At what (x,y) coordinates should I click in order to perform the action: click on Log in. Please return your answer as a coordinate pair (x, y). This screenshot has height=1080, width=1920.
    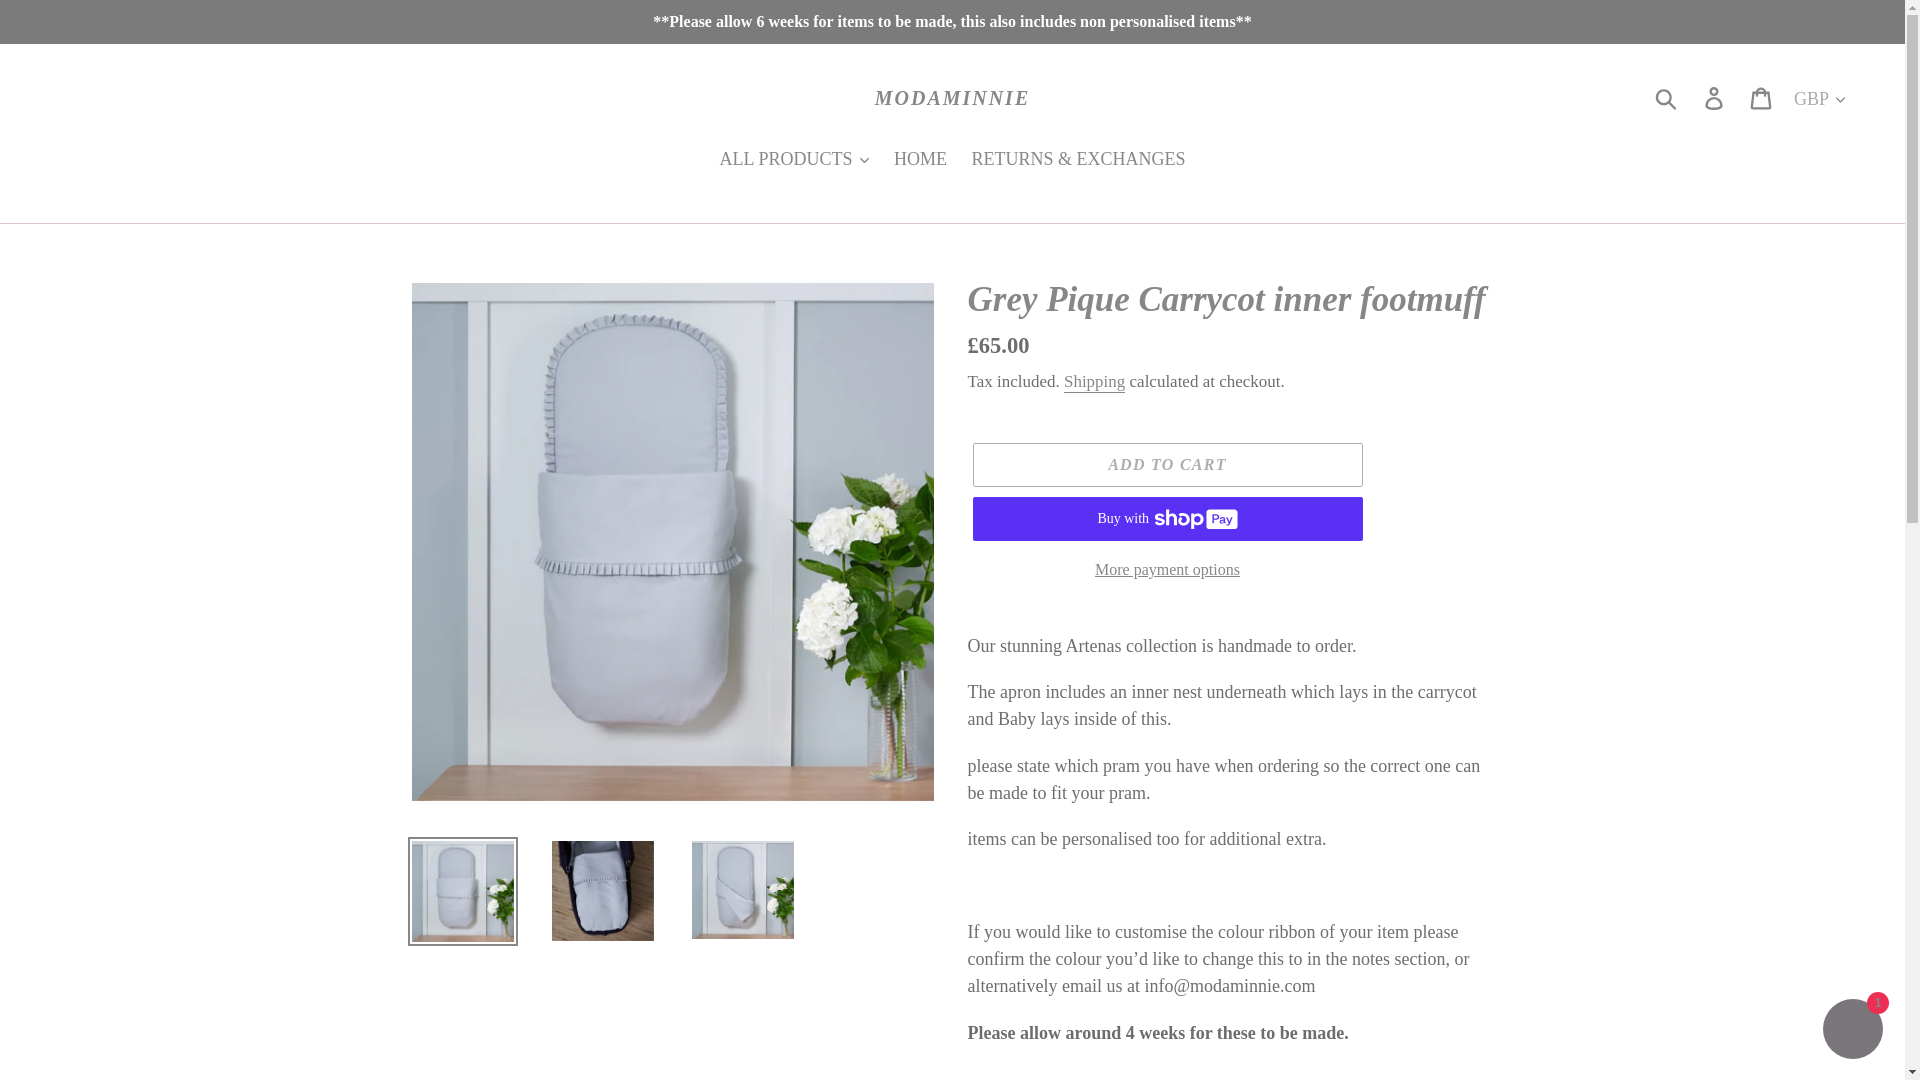
    Looking at the image, I should click on (1715, 97).